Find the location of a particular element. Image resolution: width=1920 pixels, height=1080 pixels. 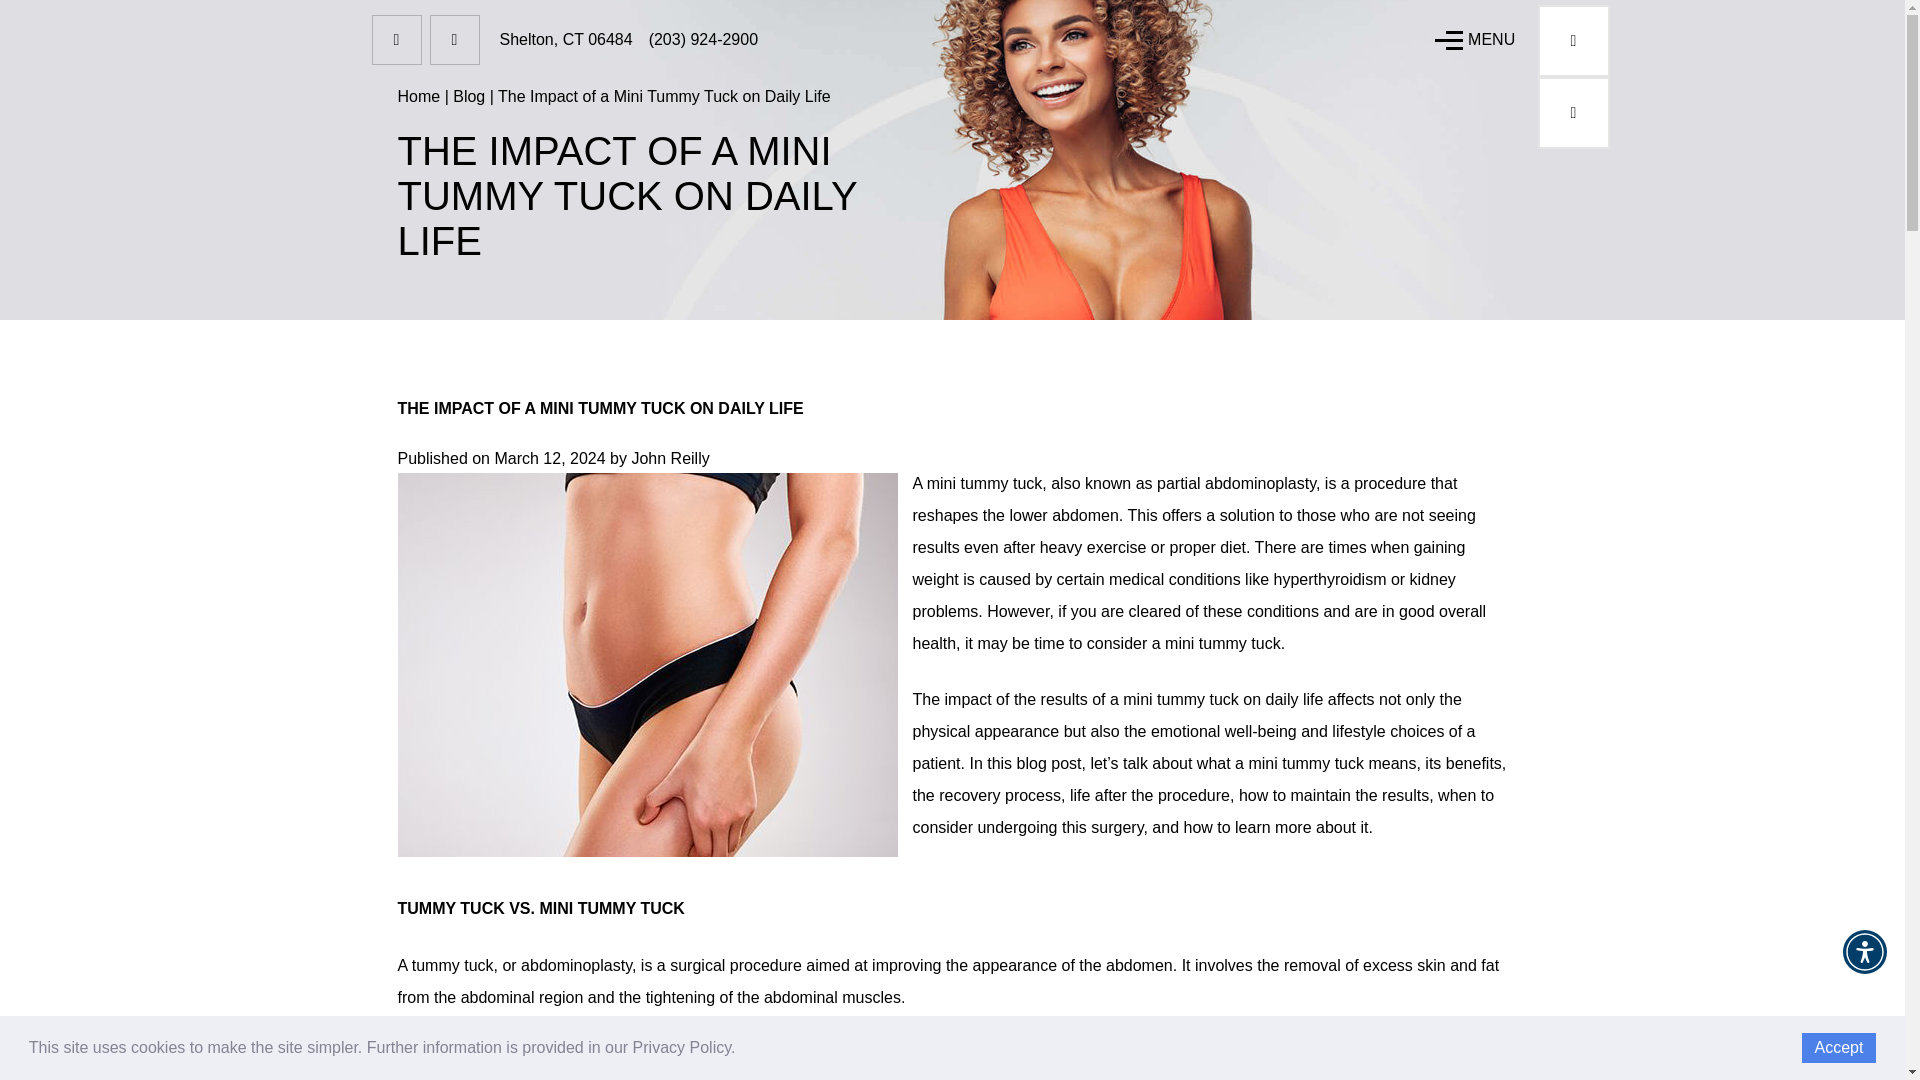

Accessibility Menu is located at coordinates (1865, 952).